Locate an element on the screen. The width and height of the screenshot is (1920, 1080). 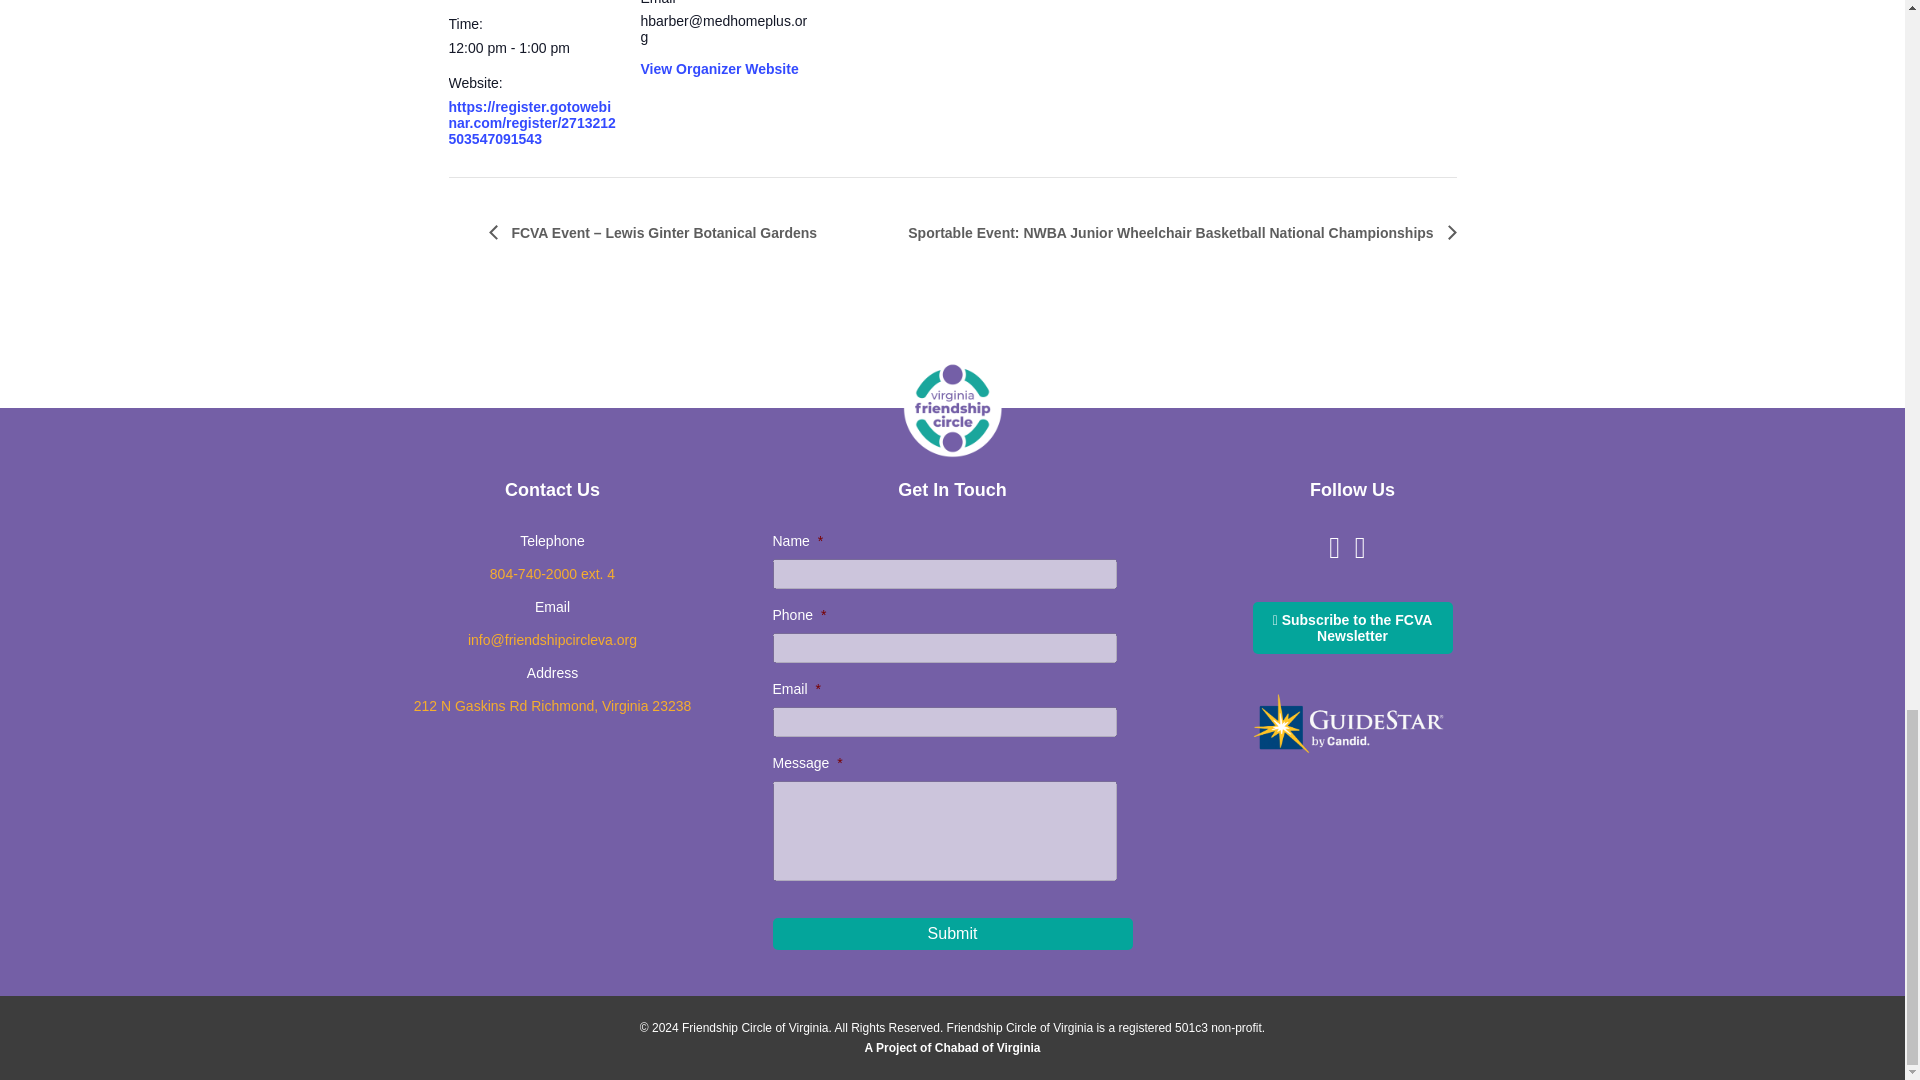
2024-03-21 is located at coordinates (532, 48).